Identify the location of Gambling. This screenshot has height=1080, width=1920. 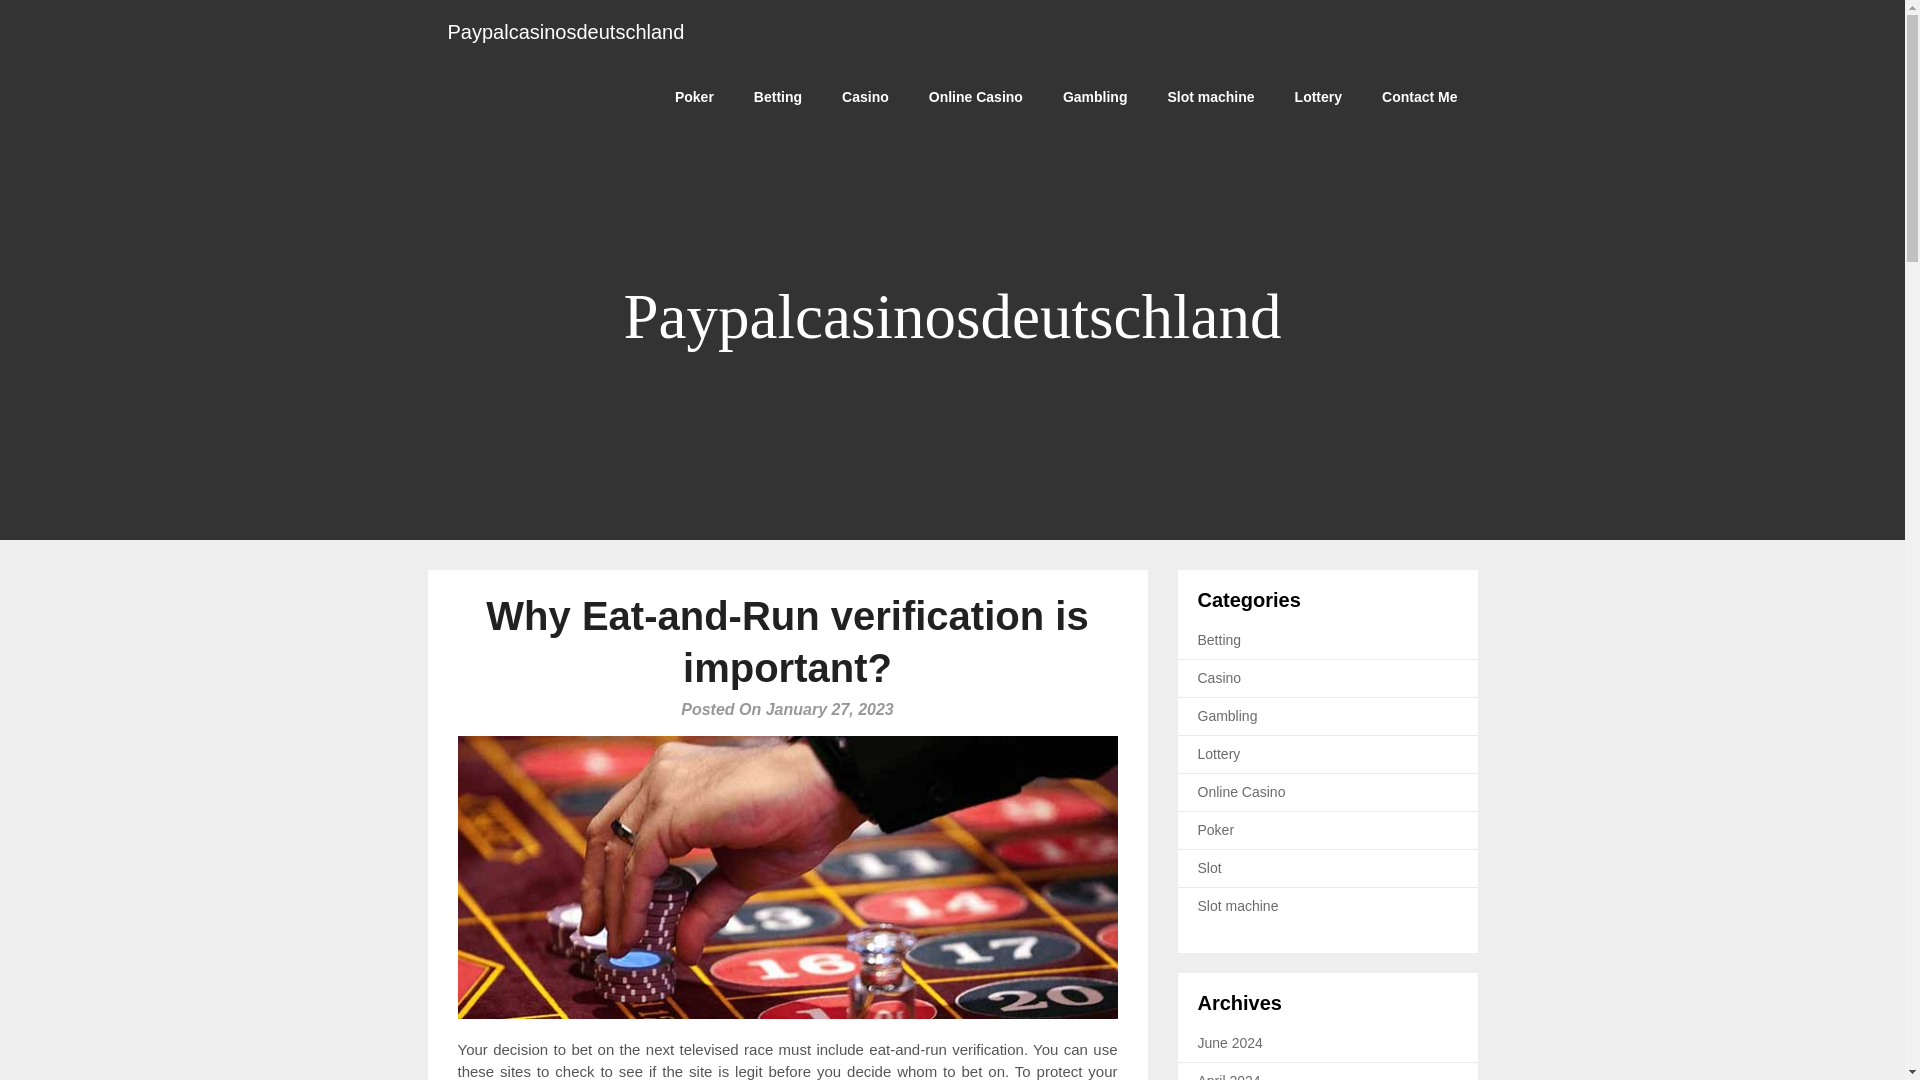
(1095, 96).